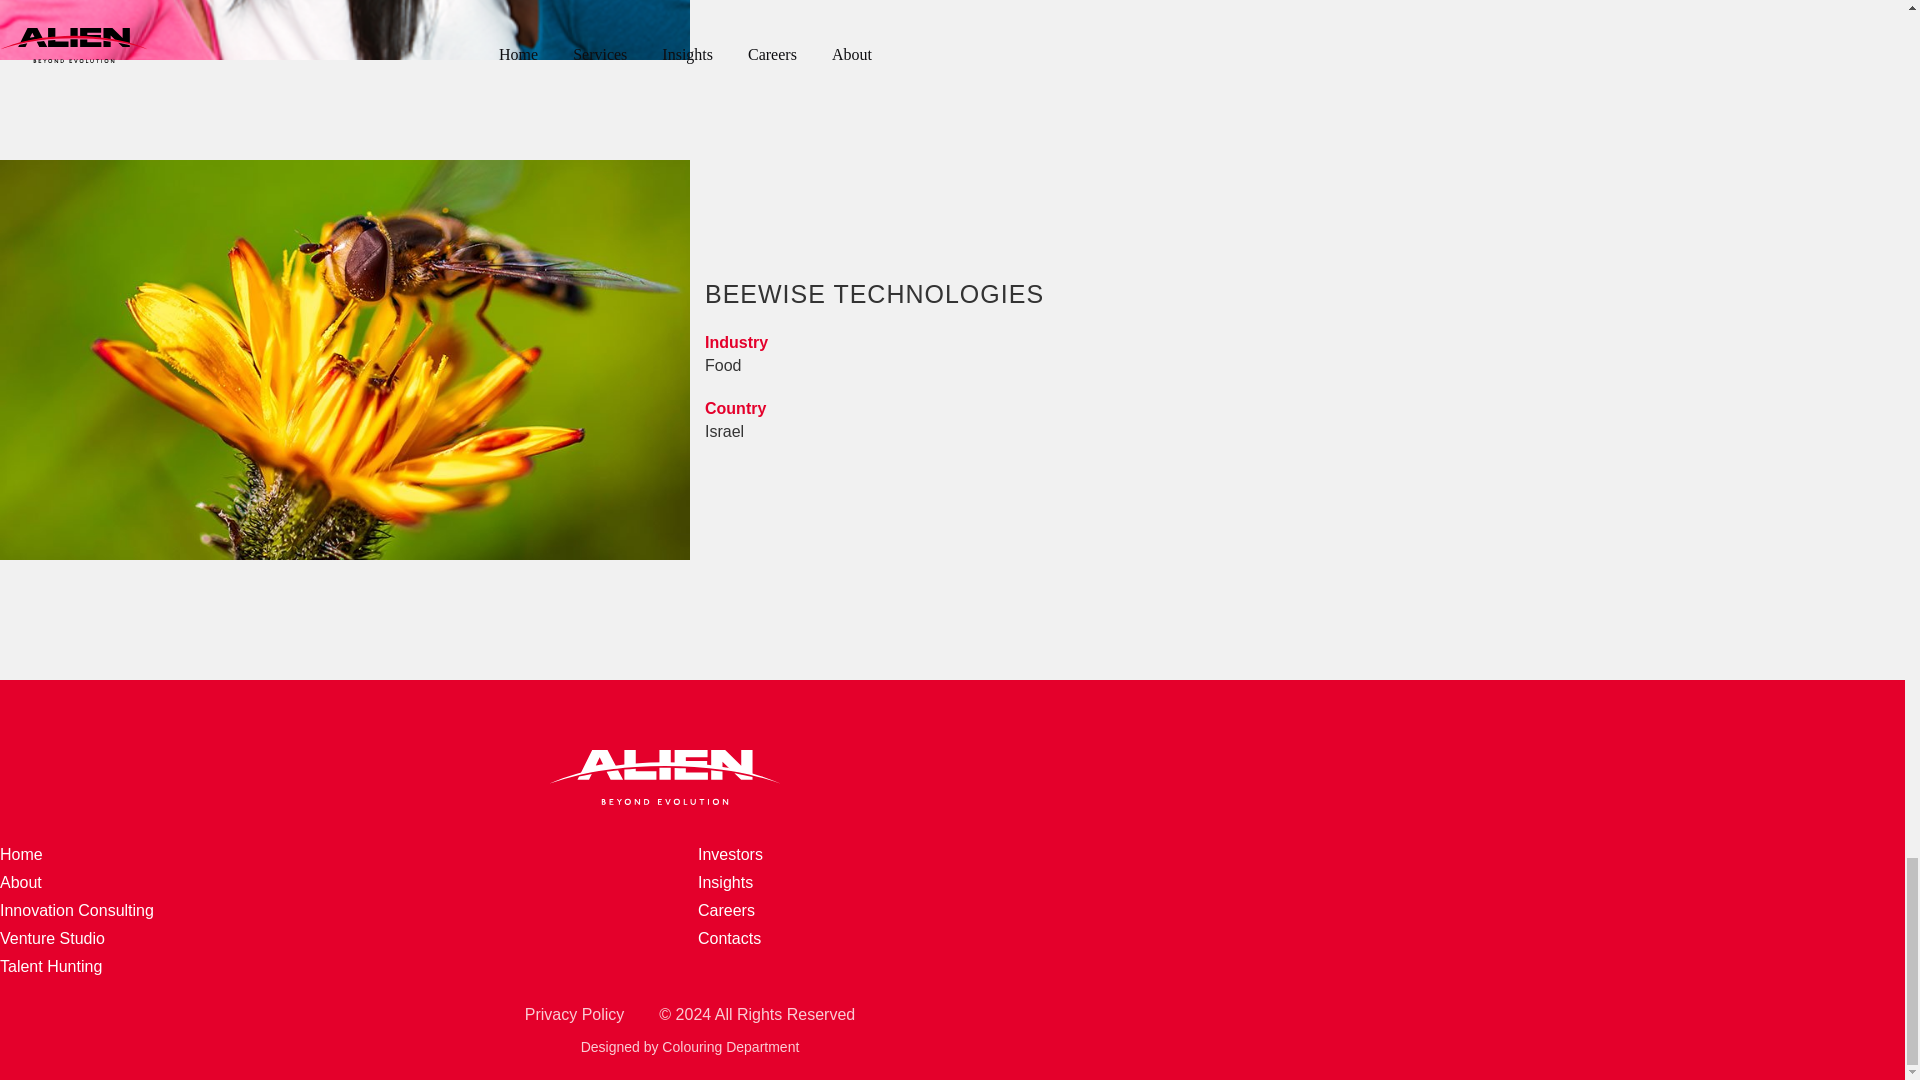  Describe the element at coordinates (725, 882) in the screenshot. I see `Innovation Consulting` at that location.